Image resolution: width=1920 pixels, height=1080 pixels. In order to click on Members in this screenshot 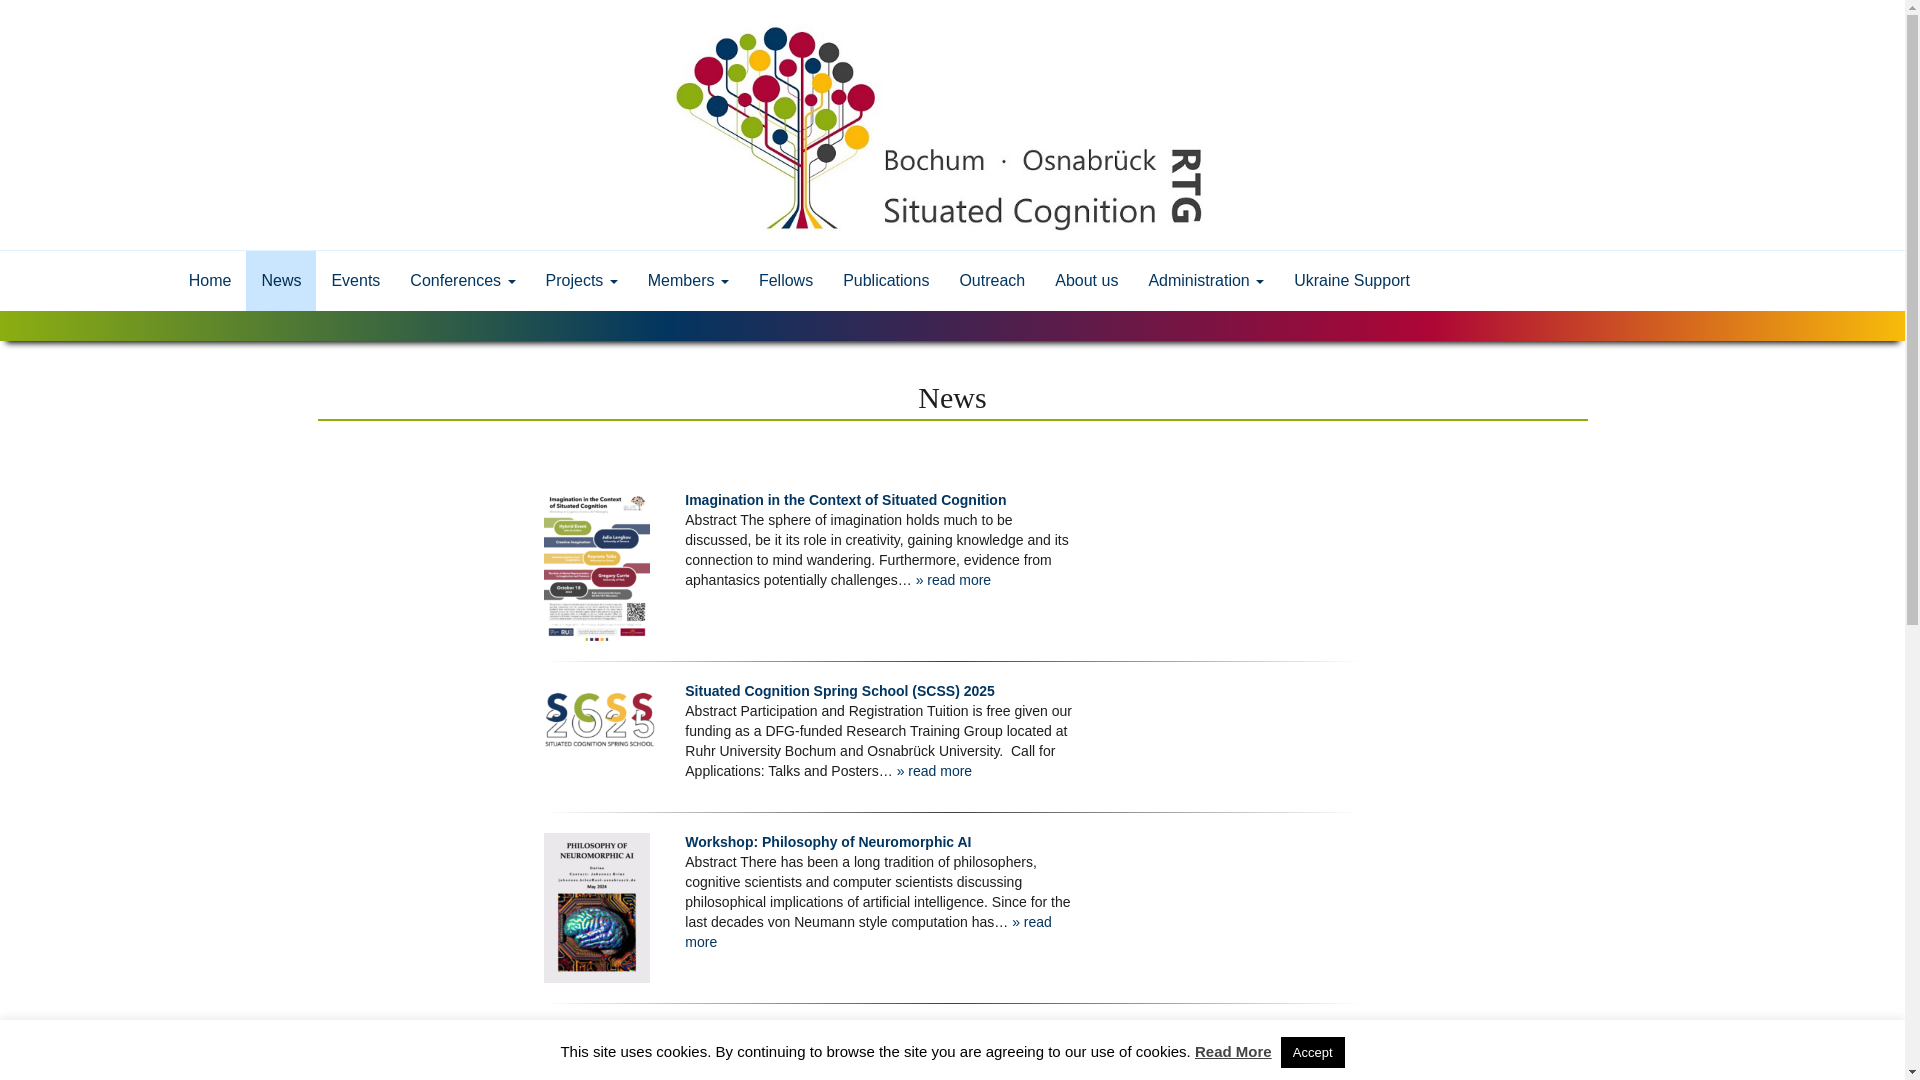, I will do `click(688, 280)`.